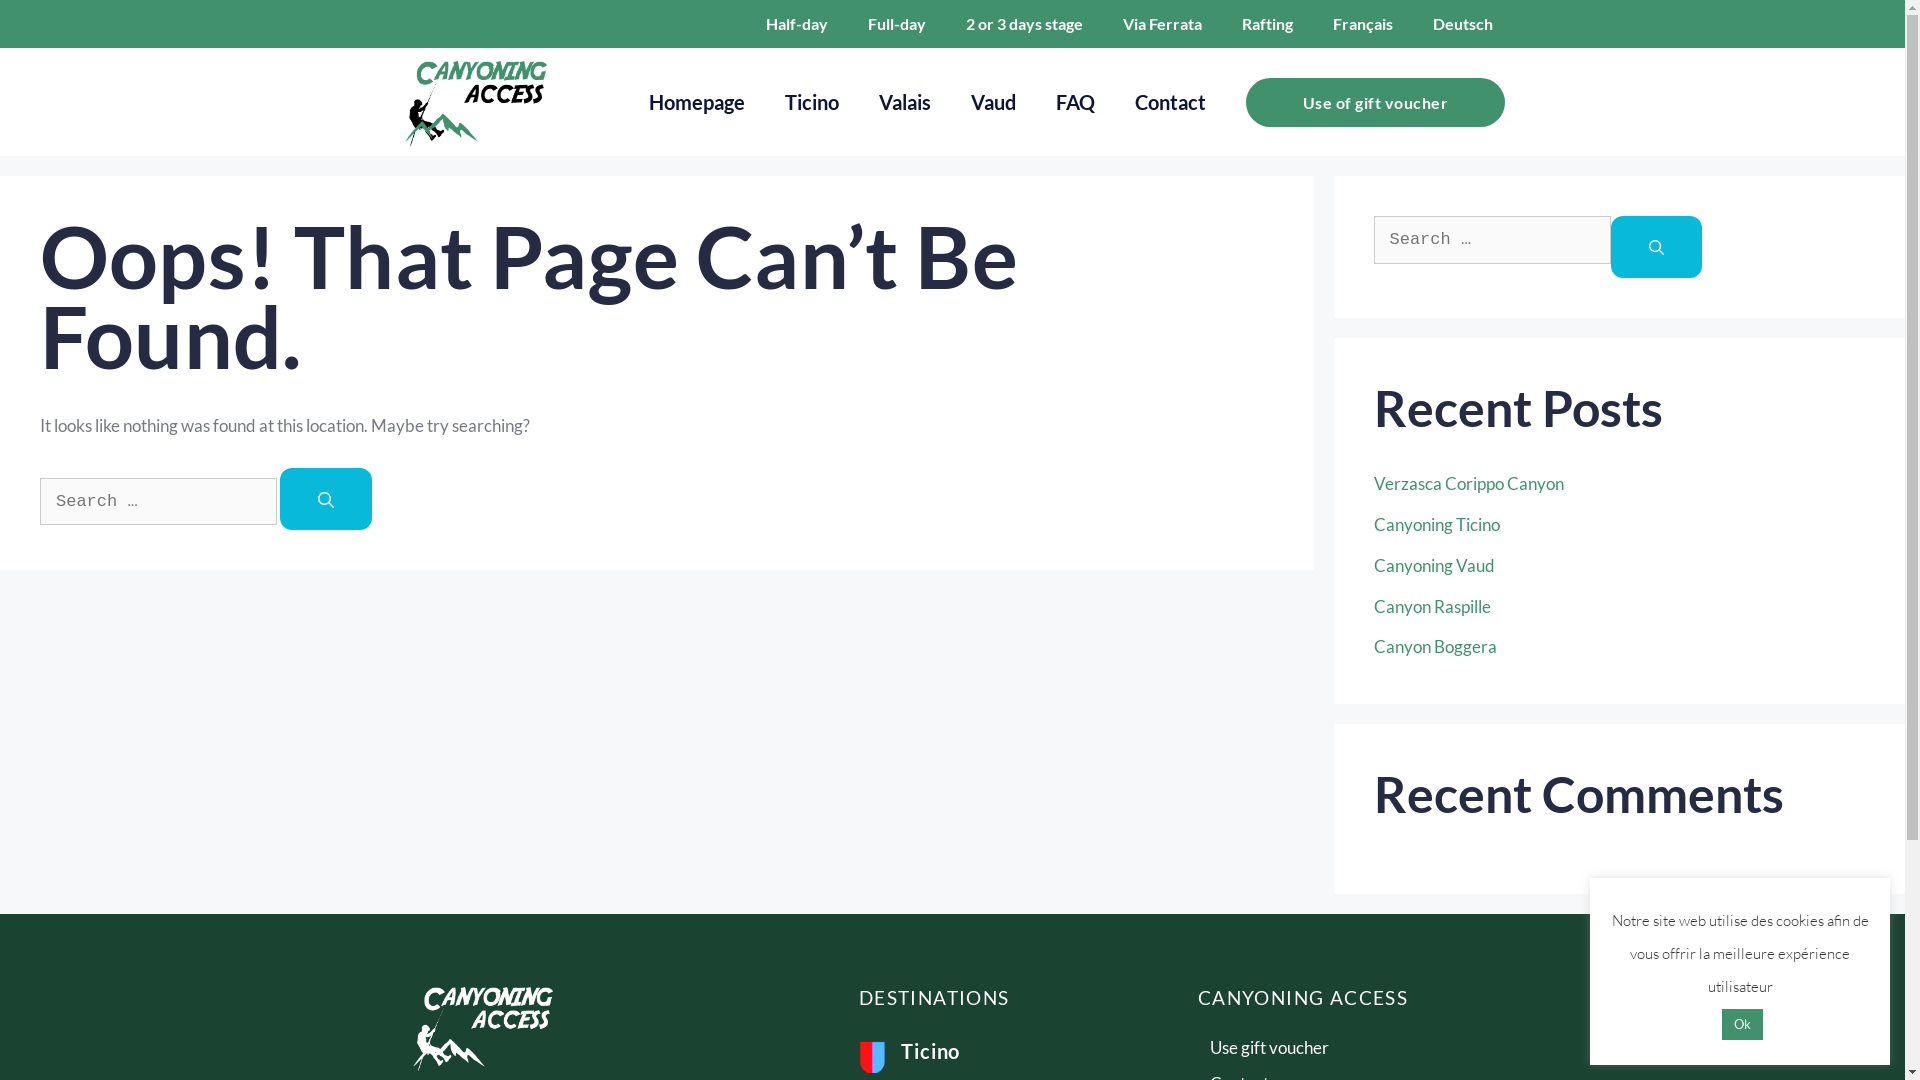 The height and width of the screenshot is (1080, 1920). What do you see at coordinates (930, 1051) in the screenshot?
I see `Ticino` at bounding box center [930, 1051].